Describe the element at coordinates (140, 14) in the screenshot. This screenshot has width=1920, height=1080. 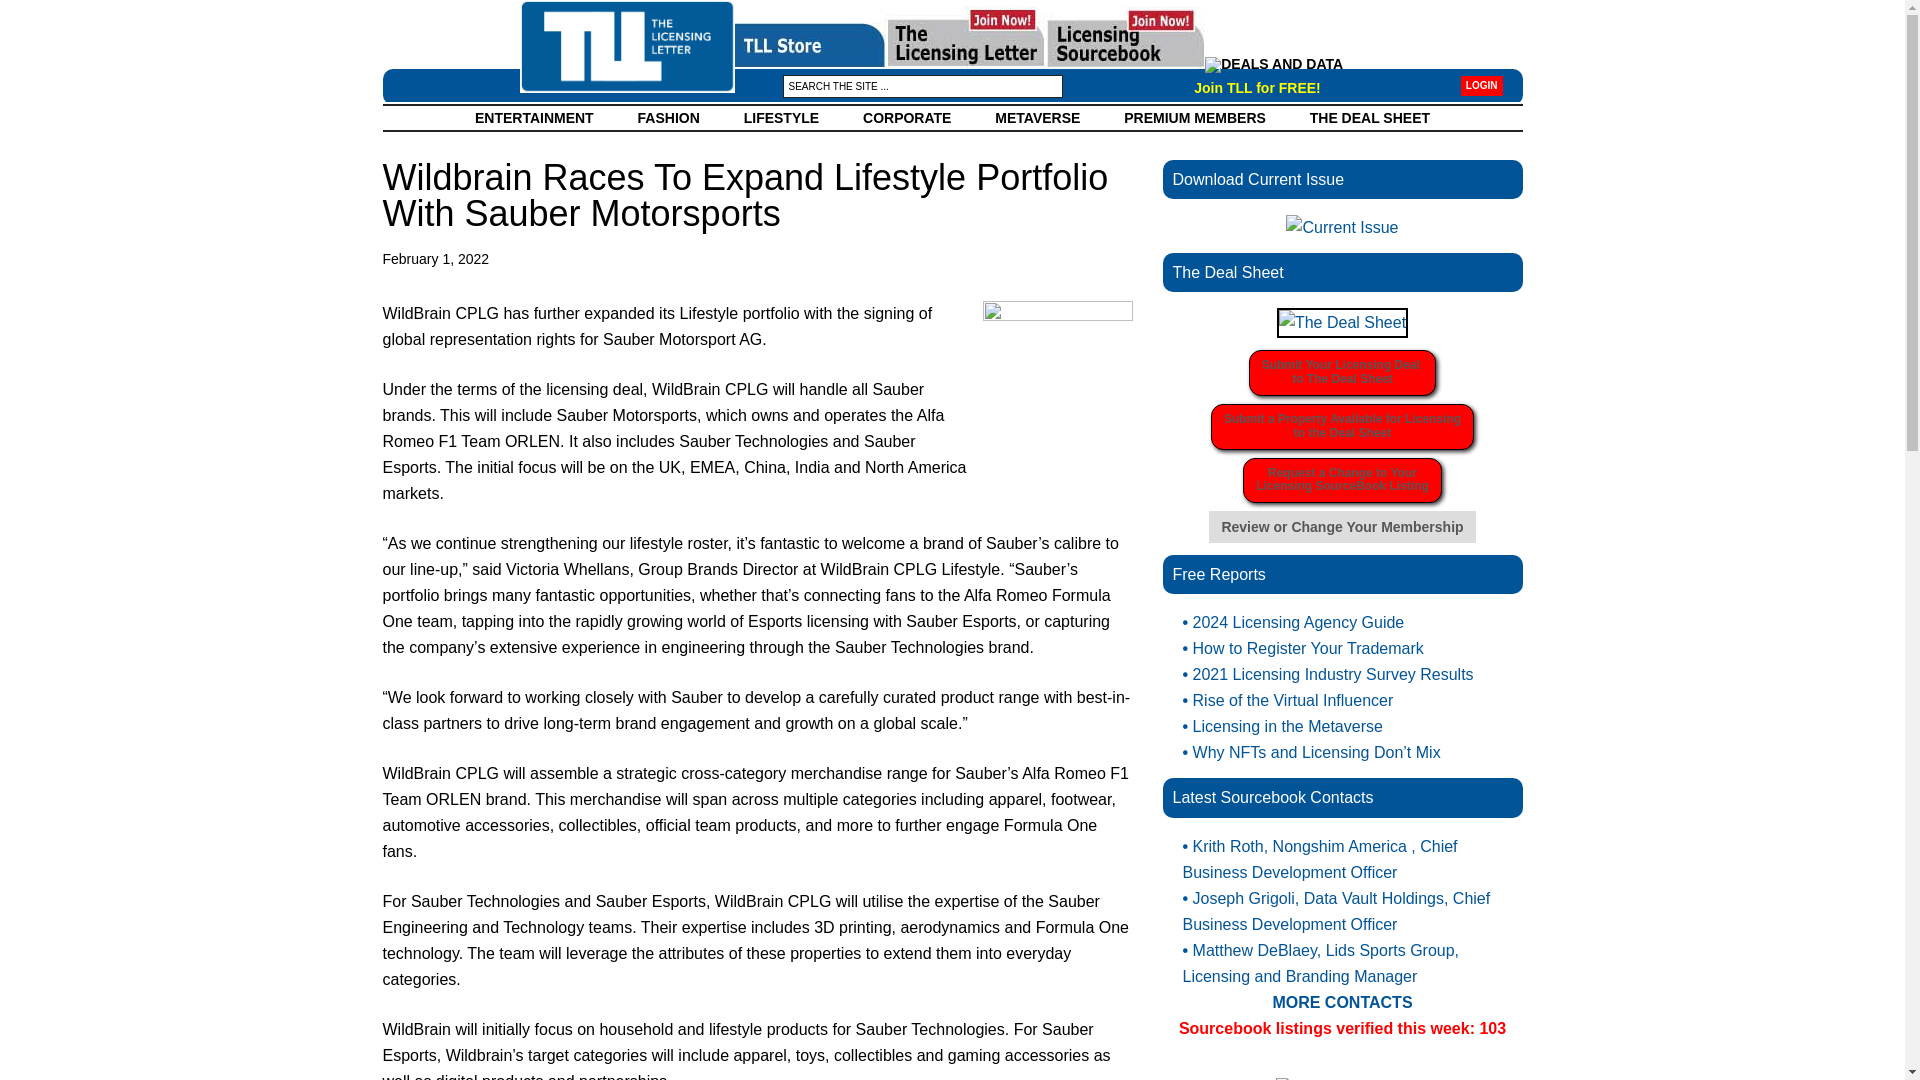
I see `Review or Change Your Membership` at that location.